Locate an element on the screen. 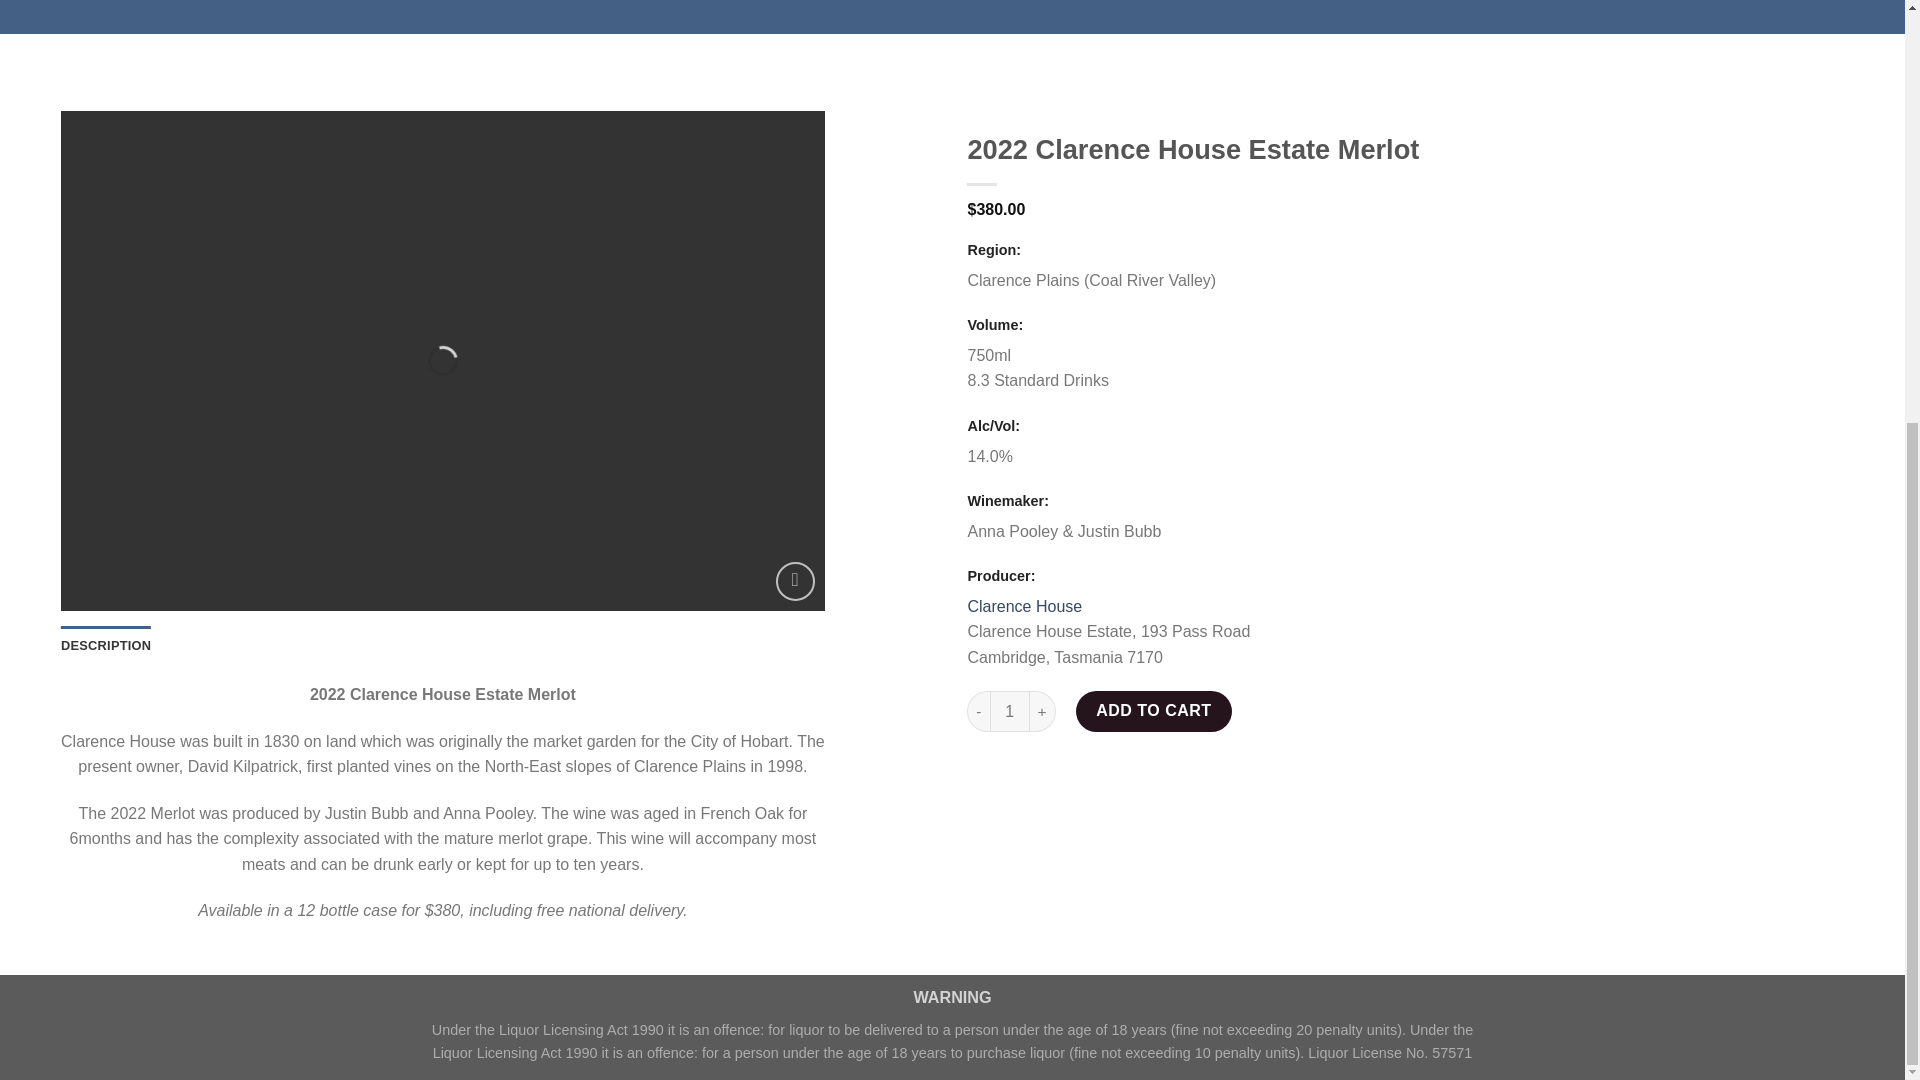 This screenshot has width=1920, height=1080. Qty is located at coordinates (1010, 711).